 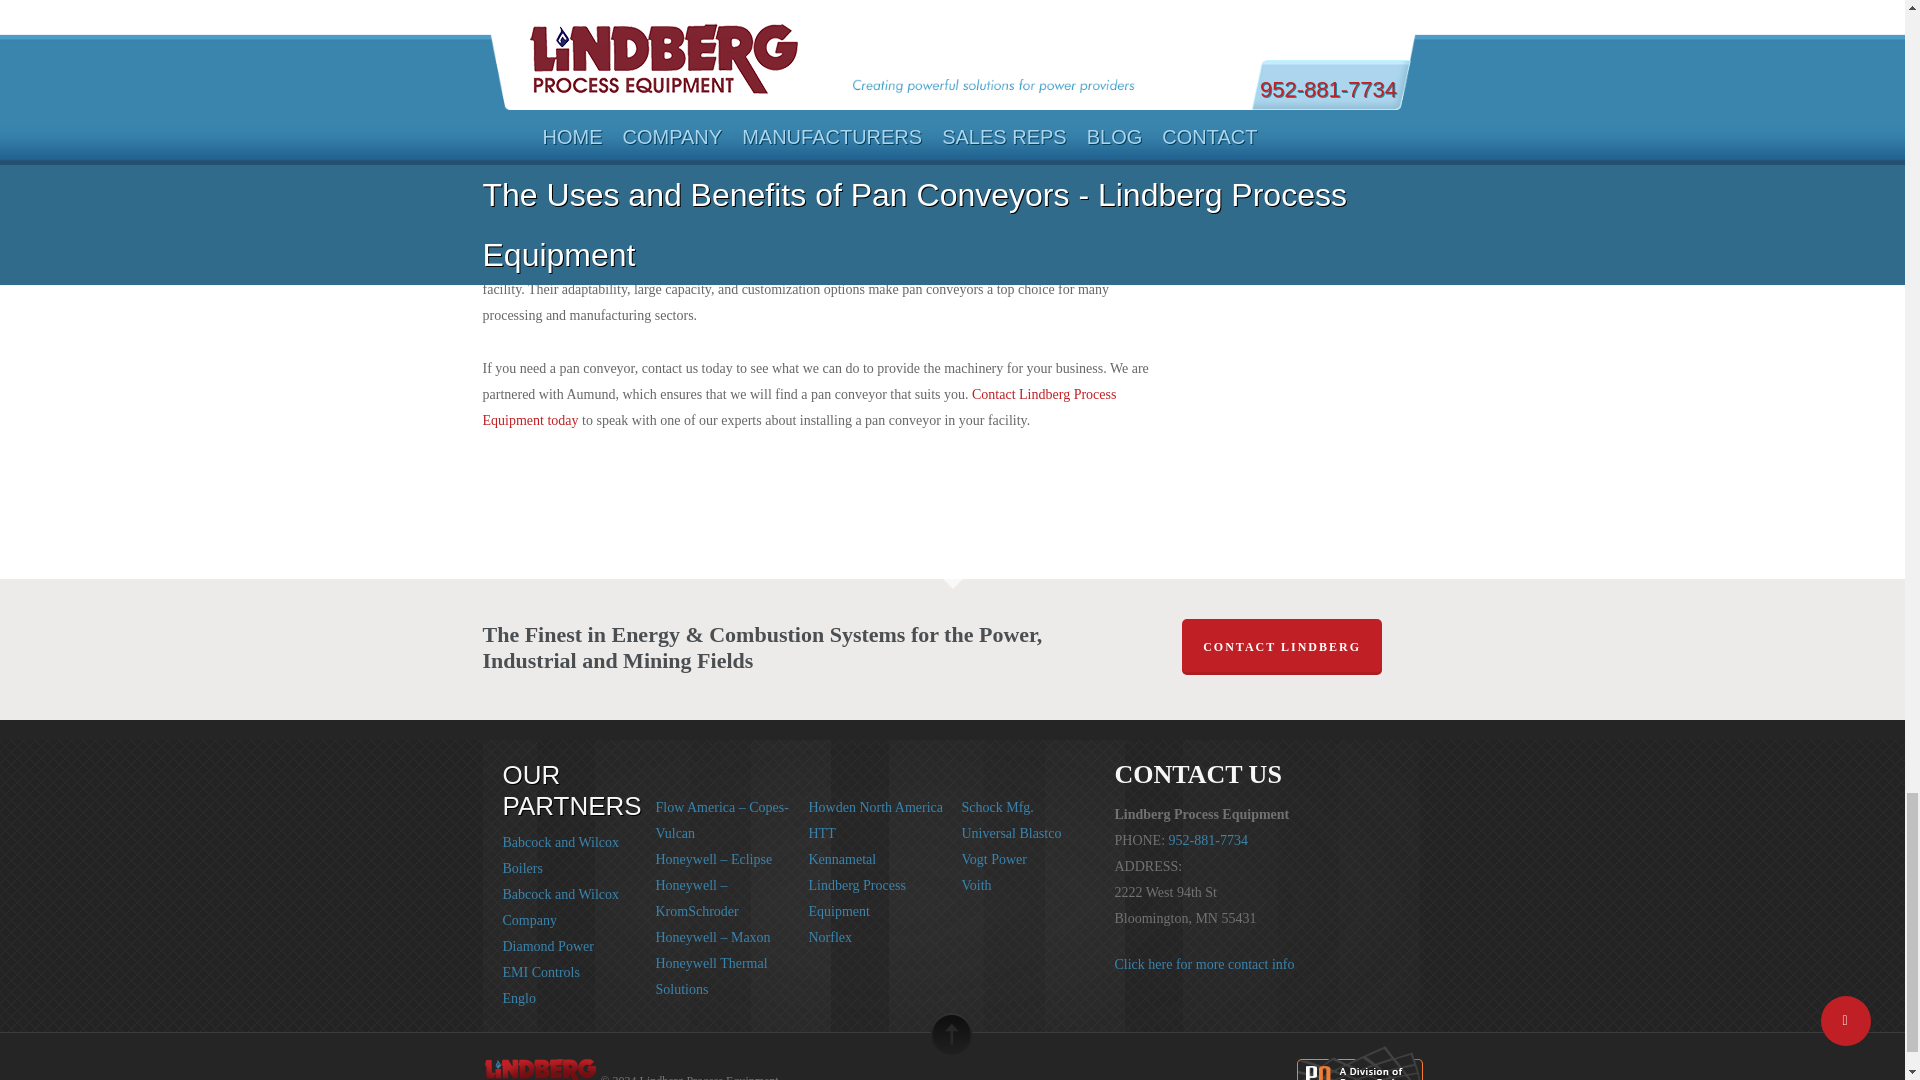 I want to click on Babcock and Wilcox Boilers, so click(x=560, y=854).